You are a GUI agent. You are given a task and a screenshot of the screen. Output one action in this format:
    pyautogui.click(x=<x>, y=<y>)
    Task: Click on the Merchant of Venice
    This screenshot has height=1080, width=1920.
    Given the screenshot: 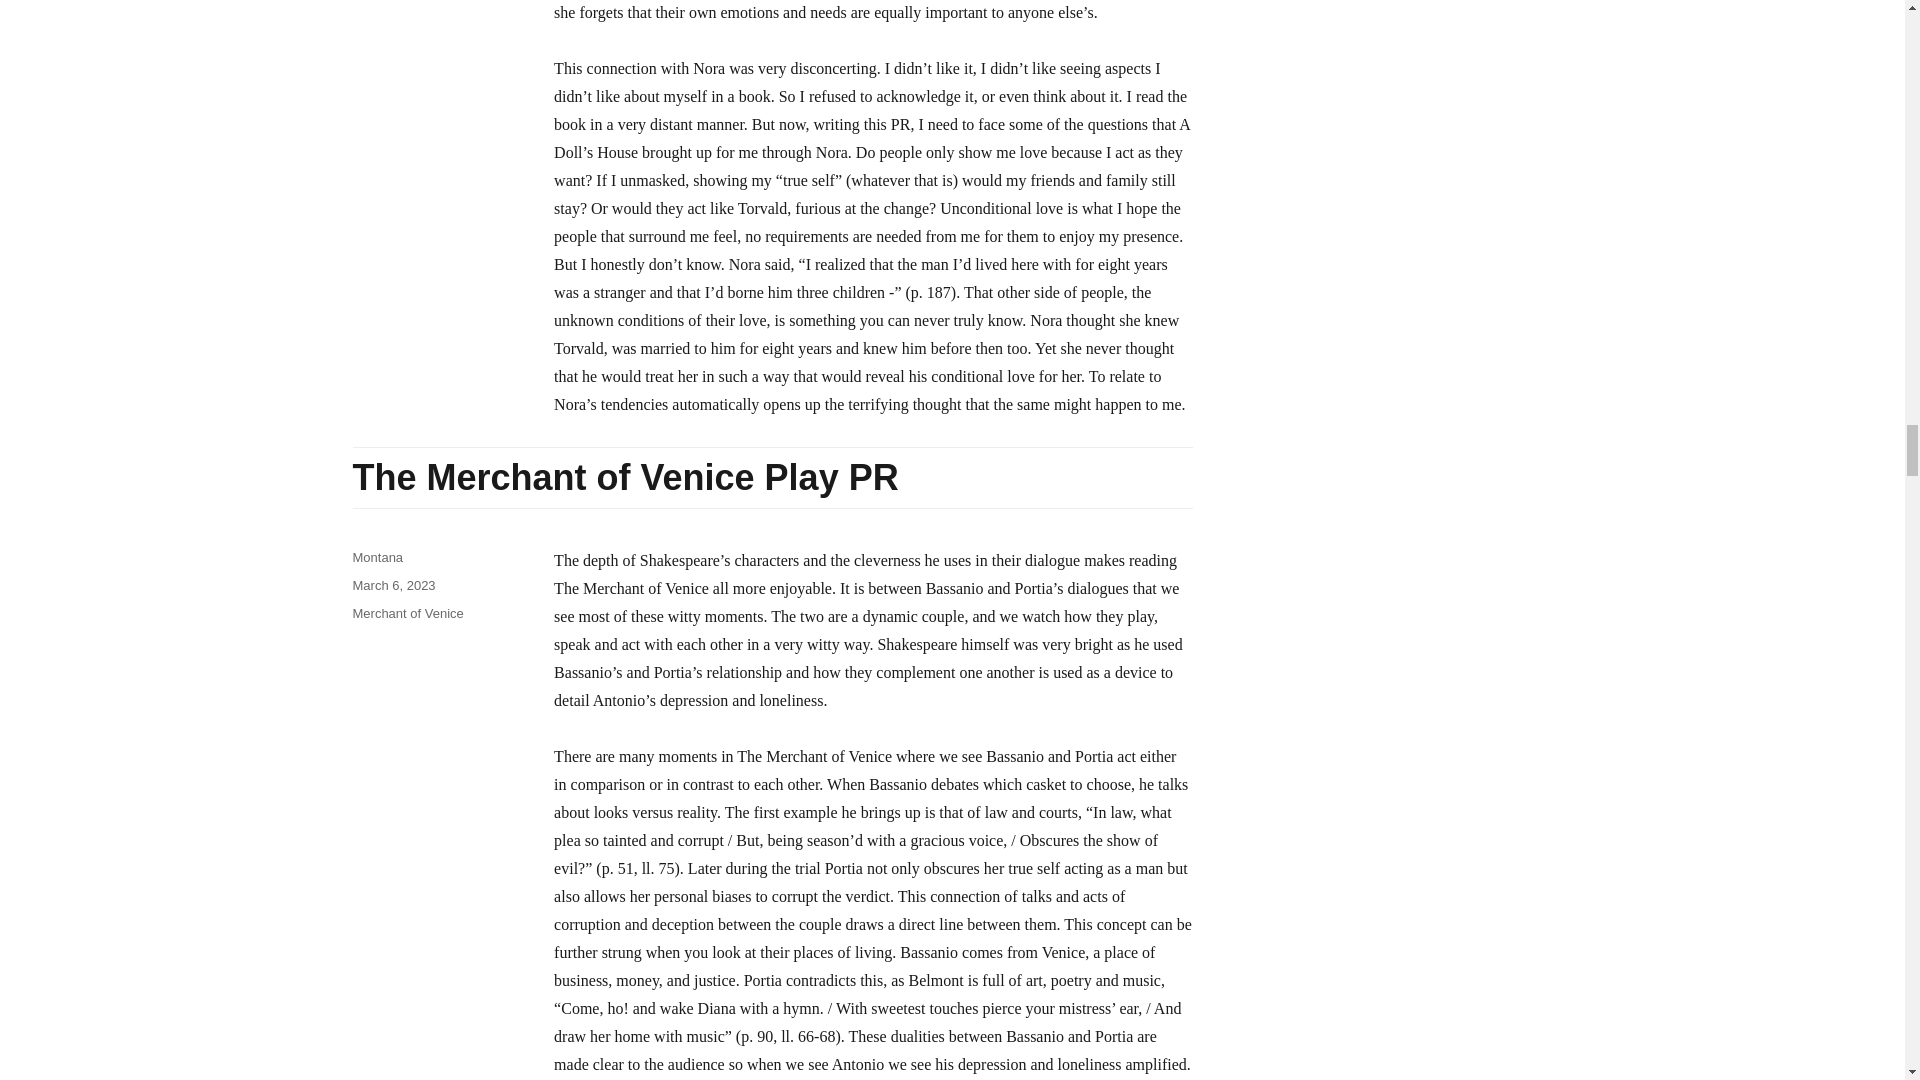 What is the action you would take?
    pyautogui.click(x=406, y=613)
    